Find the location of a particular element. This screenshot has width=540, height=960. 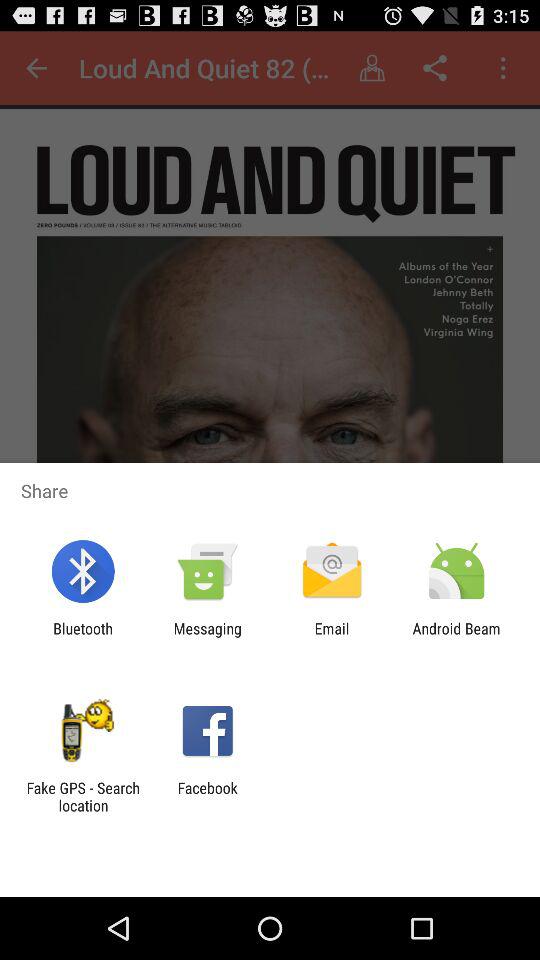

flip until the facebook icon is located at coordinates (207, 796).